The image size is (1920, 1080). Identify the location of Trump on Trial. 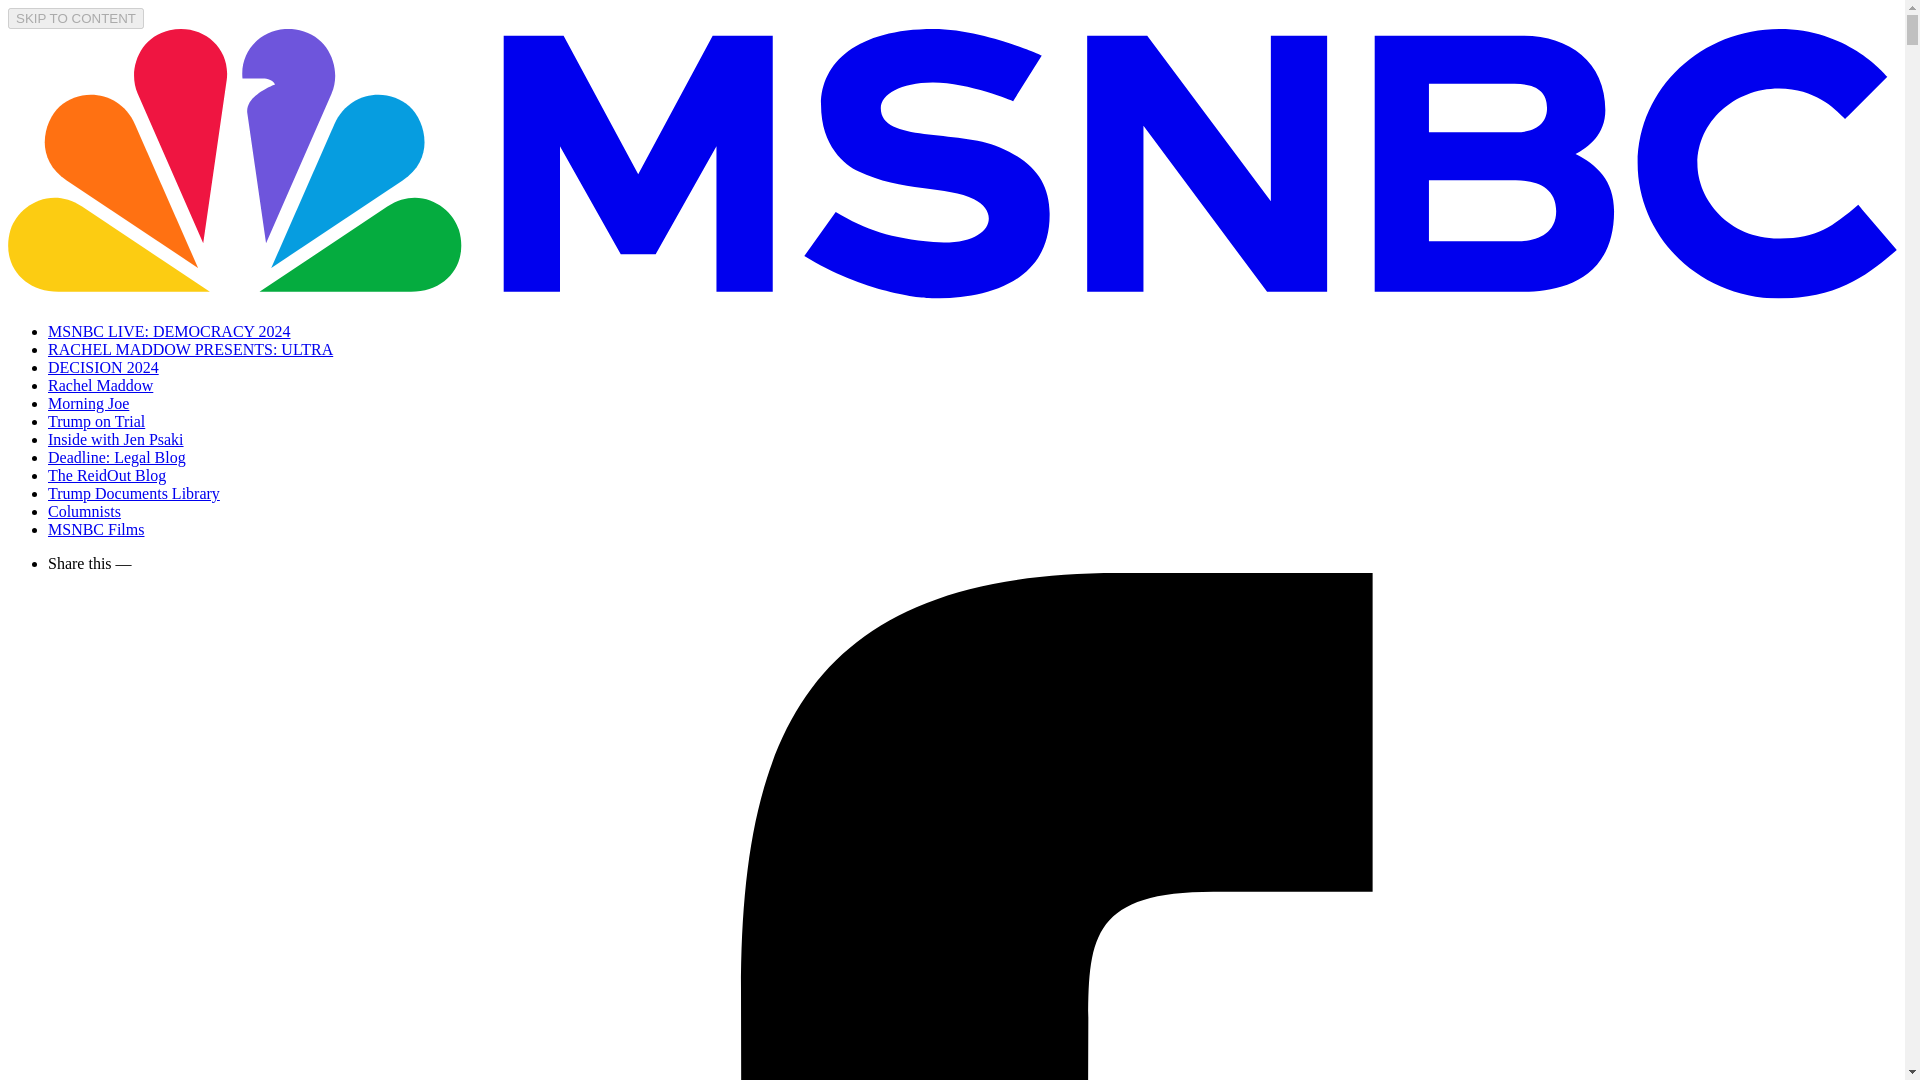
(96, 420).